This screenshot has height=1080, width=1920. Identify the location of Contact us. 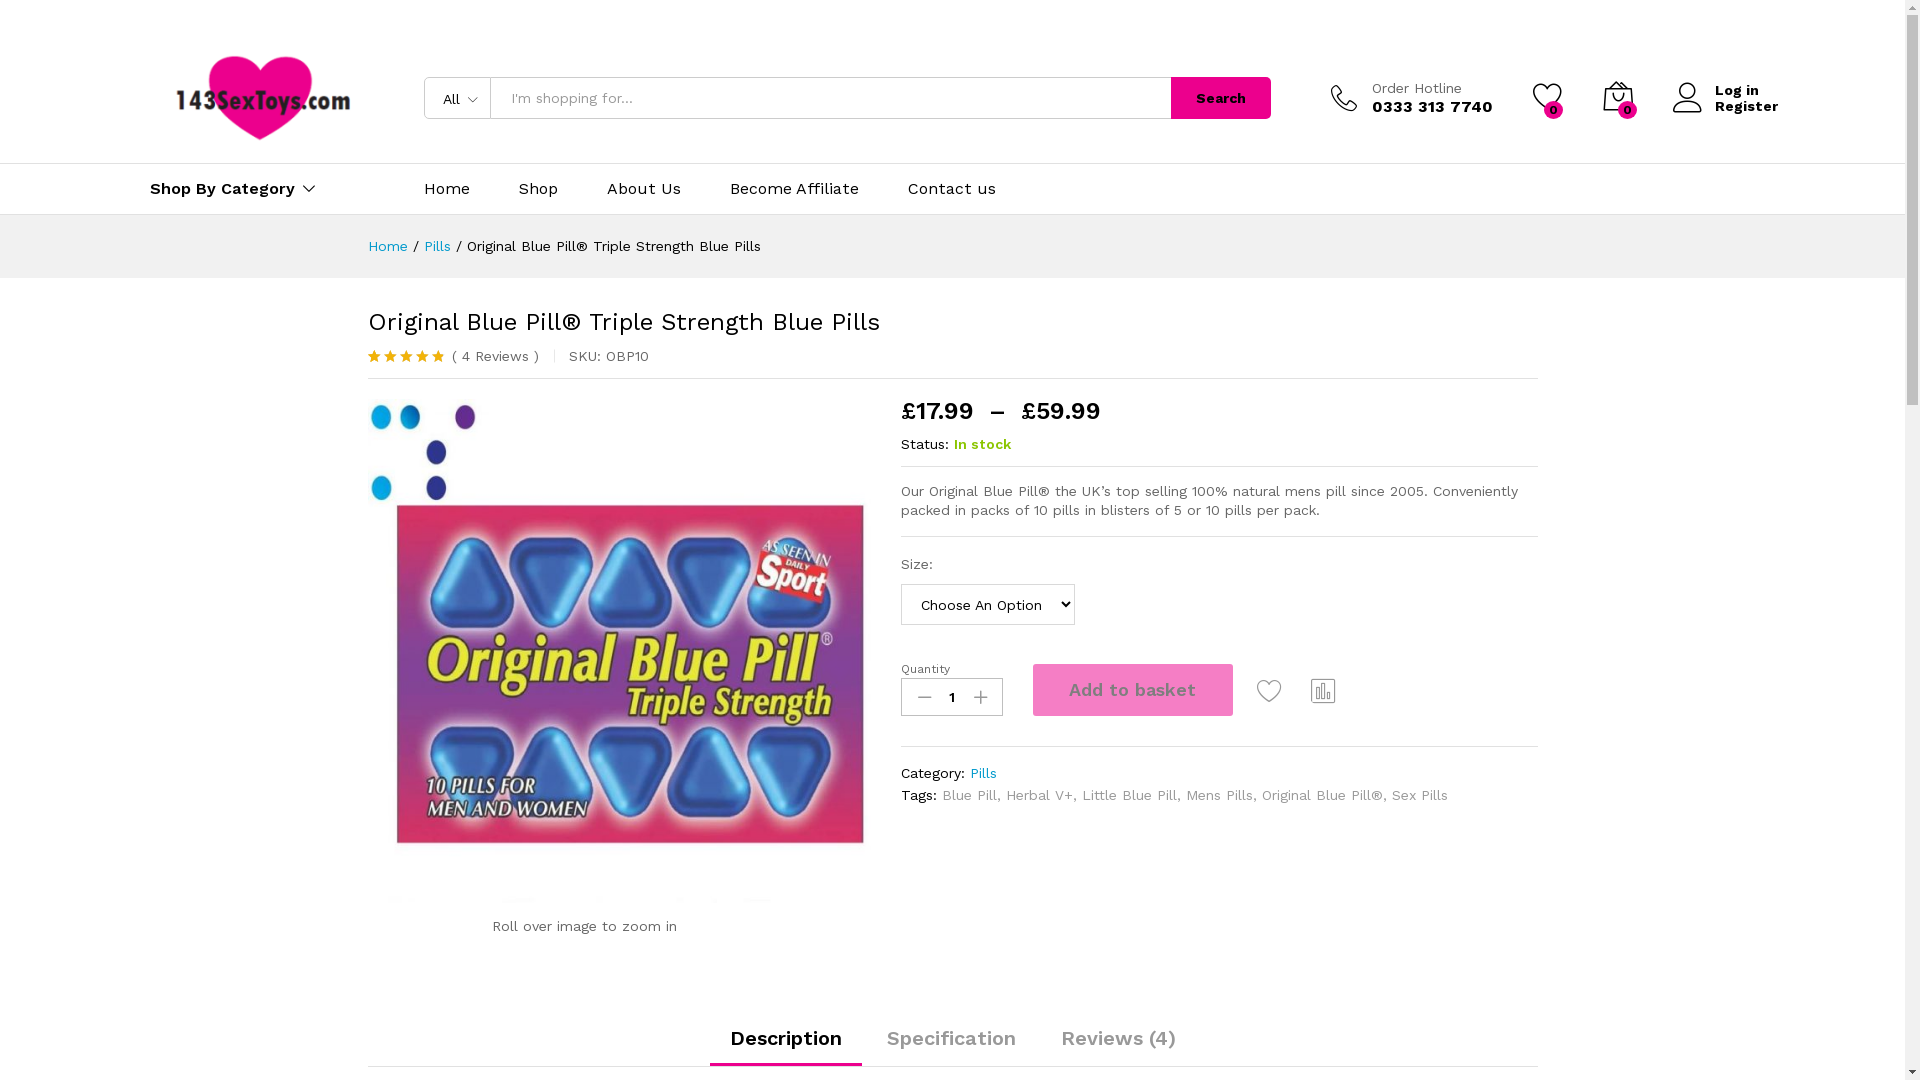
(952, 189).